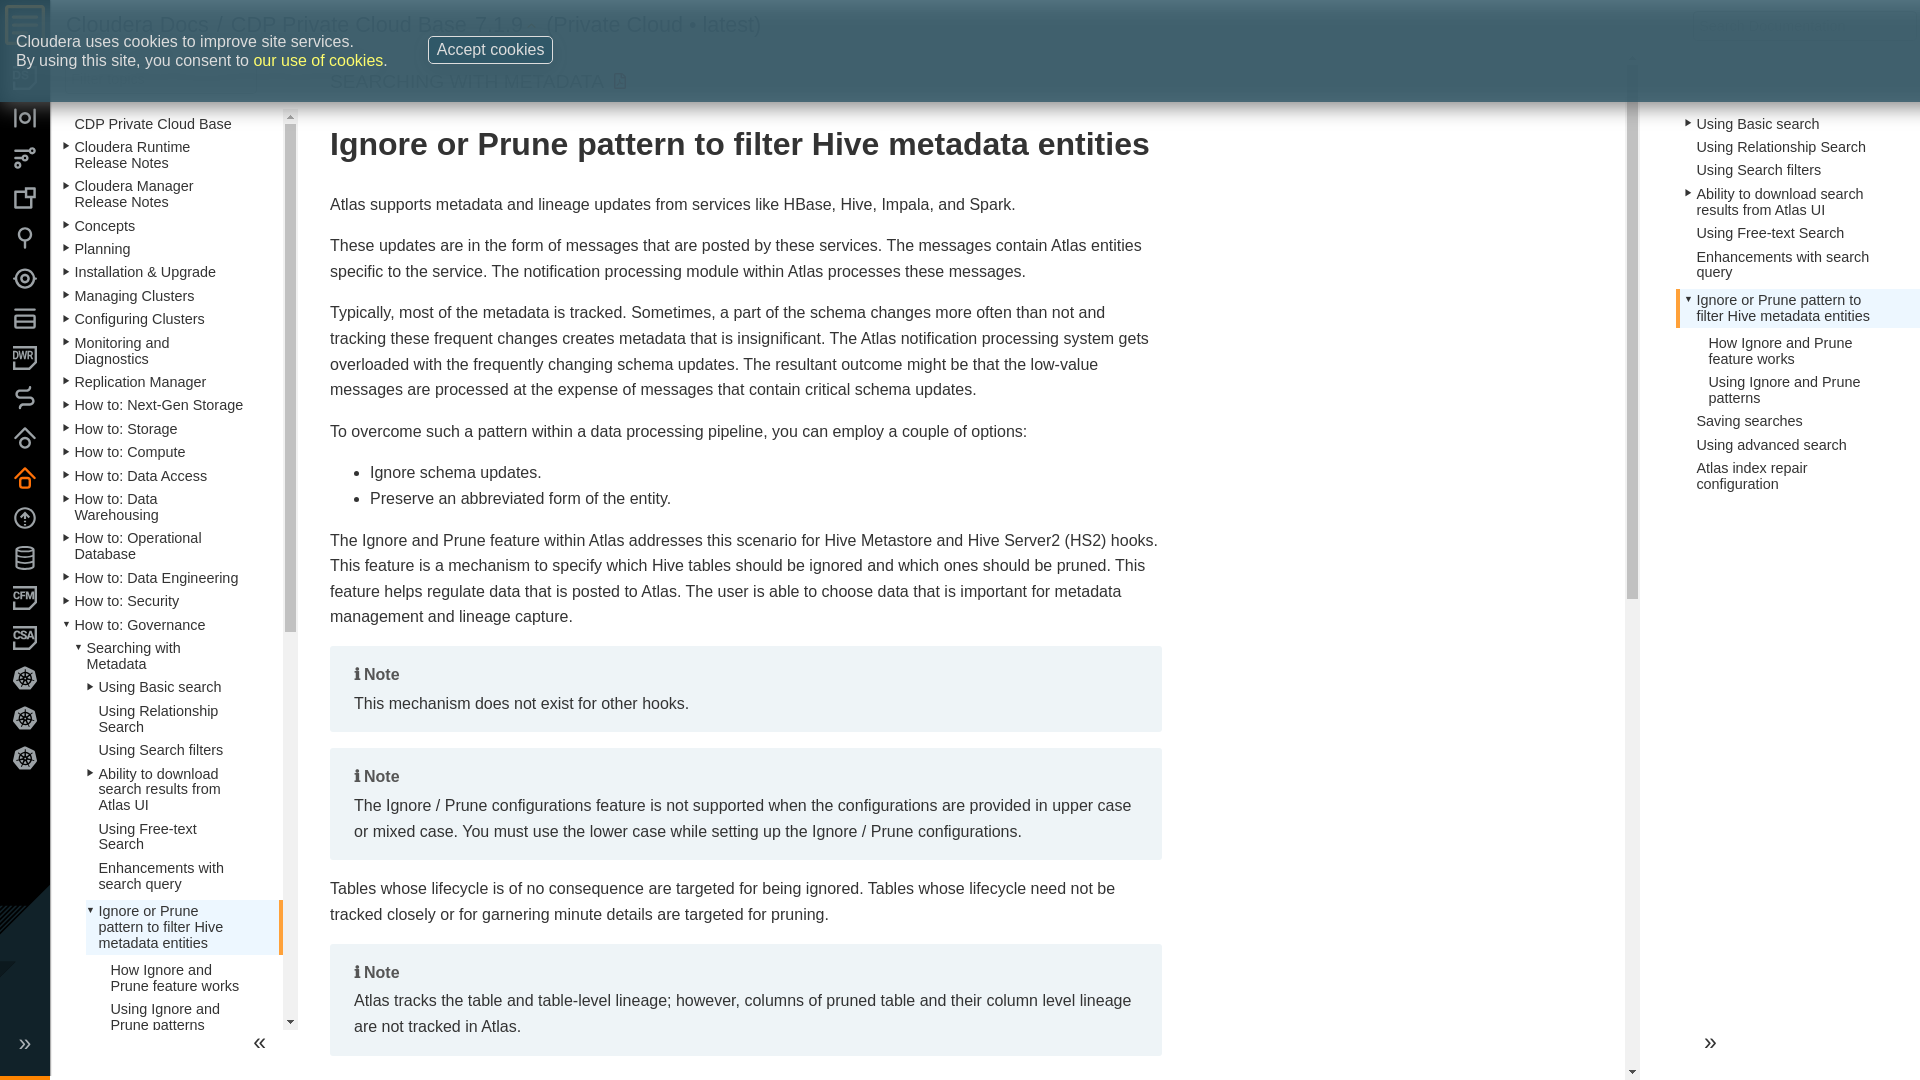 Image resolution: width=1920 pixels, height=1080 pixels. I want to click on CDP Private Cloud Base, so click(348, 24).